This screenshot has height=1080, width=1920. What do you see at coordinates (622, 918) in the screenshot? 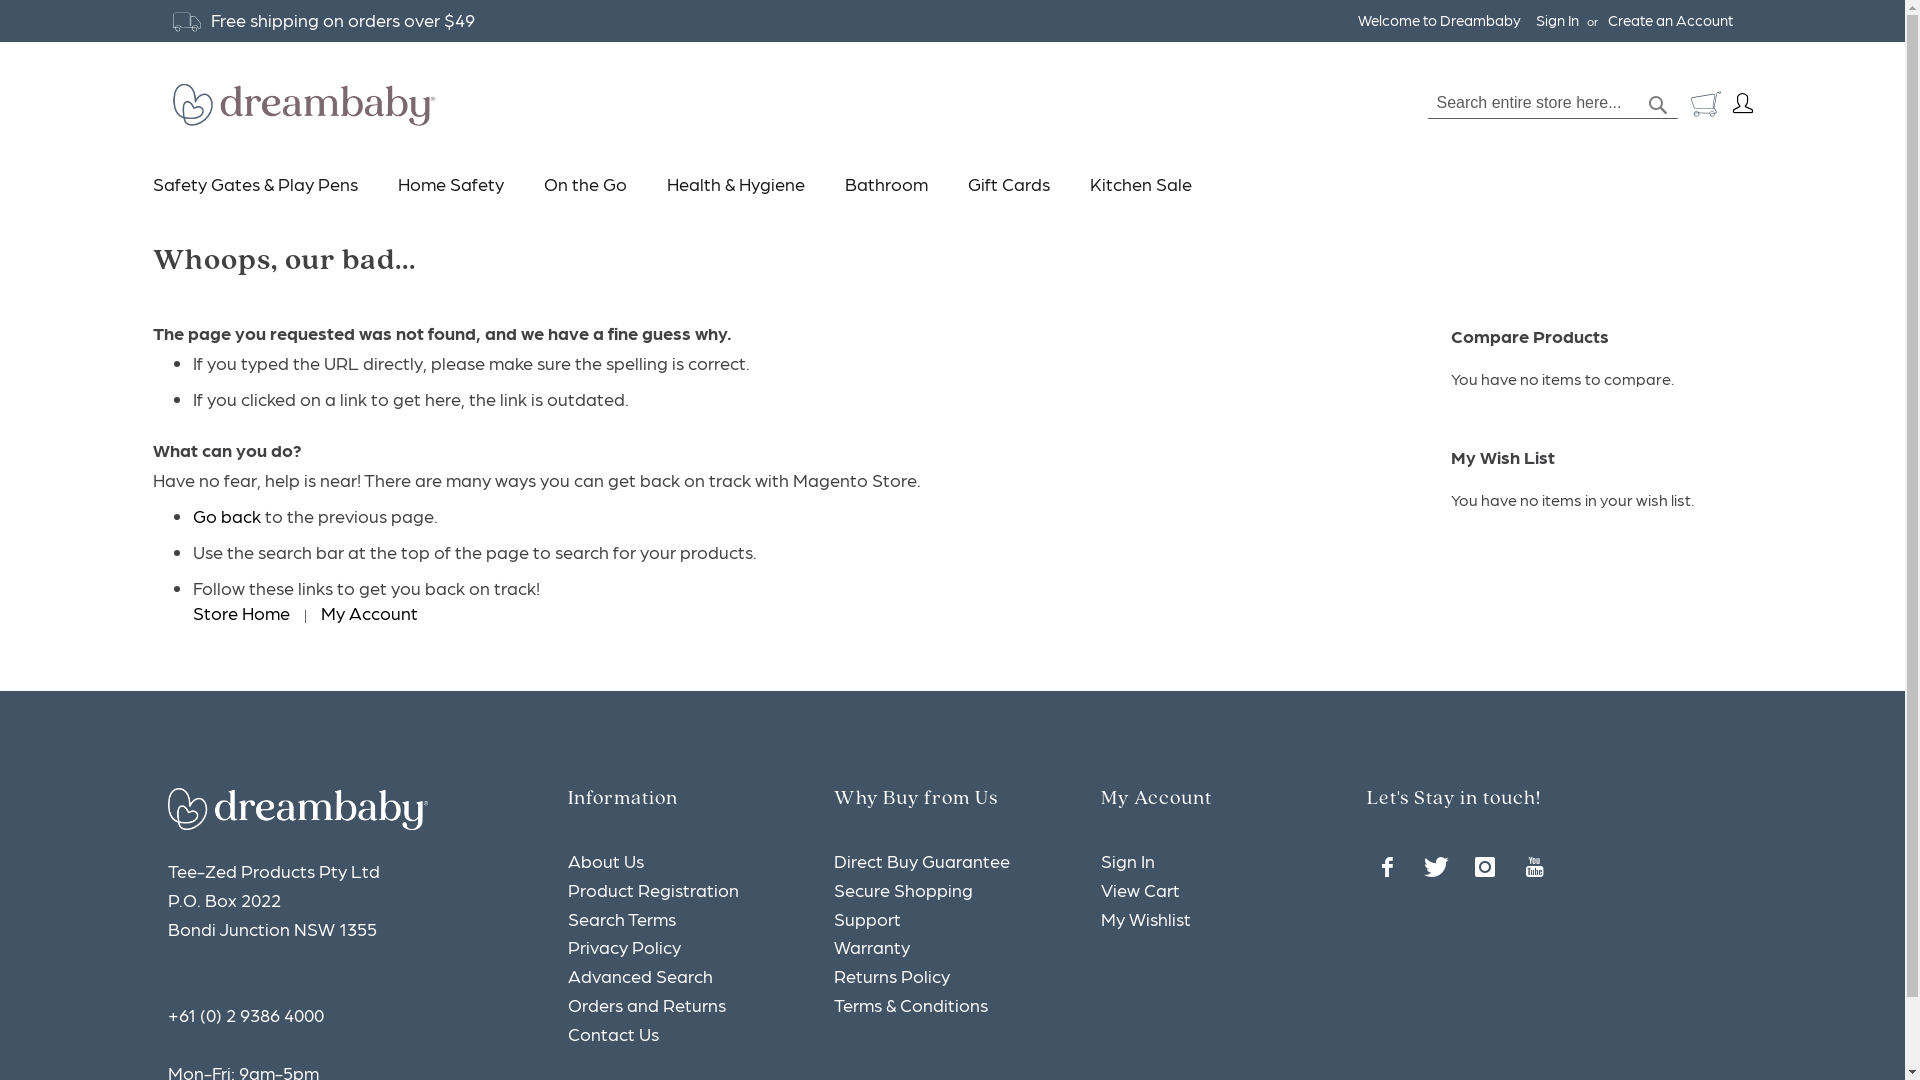
I see `Search Terms` at bounding box center [622, 918].